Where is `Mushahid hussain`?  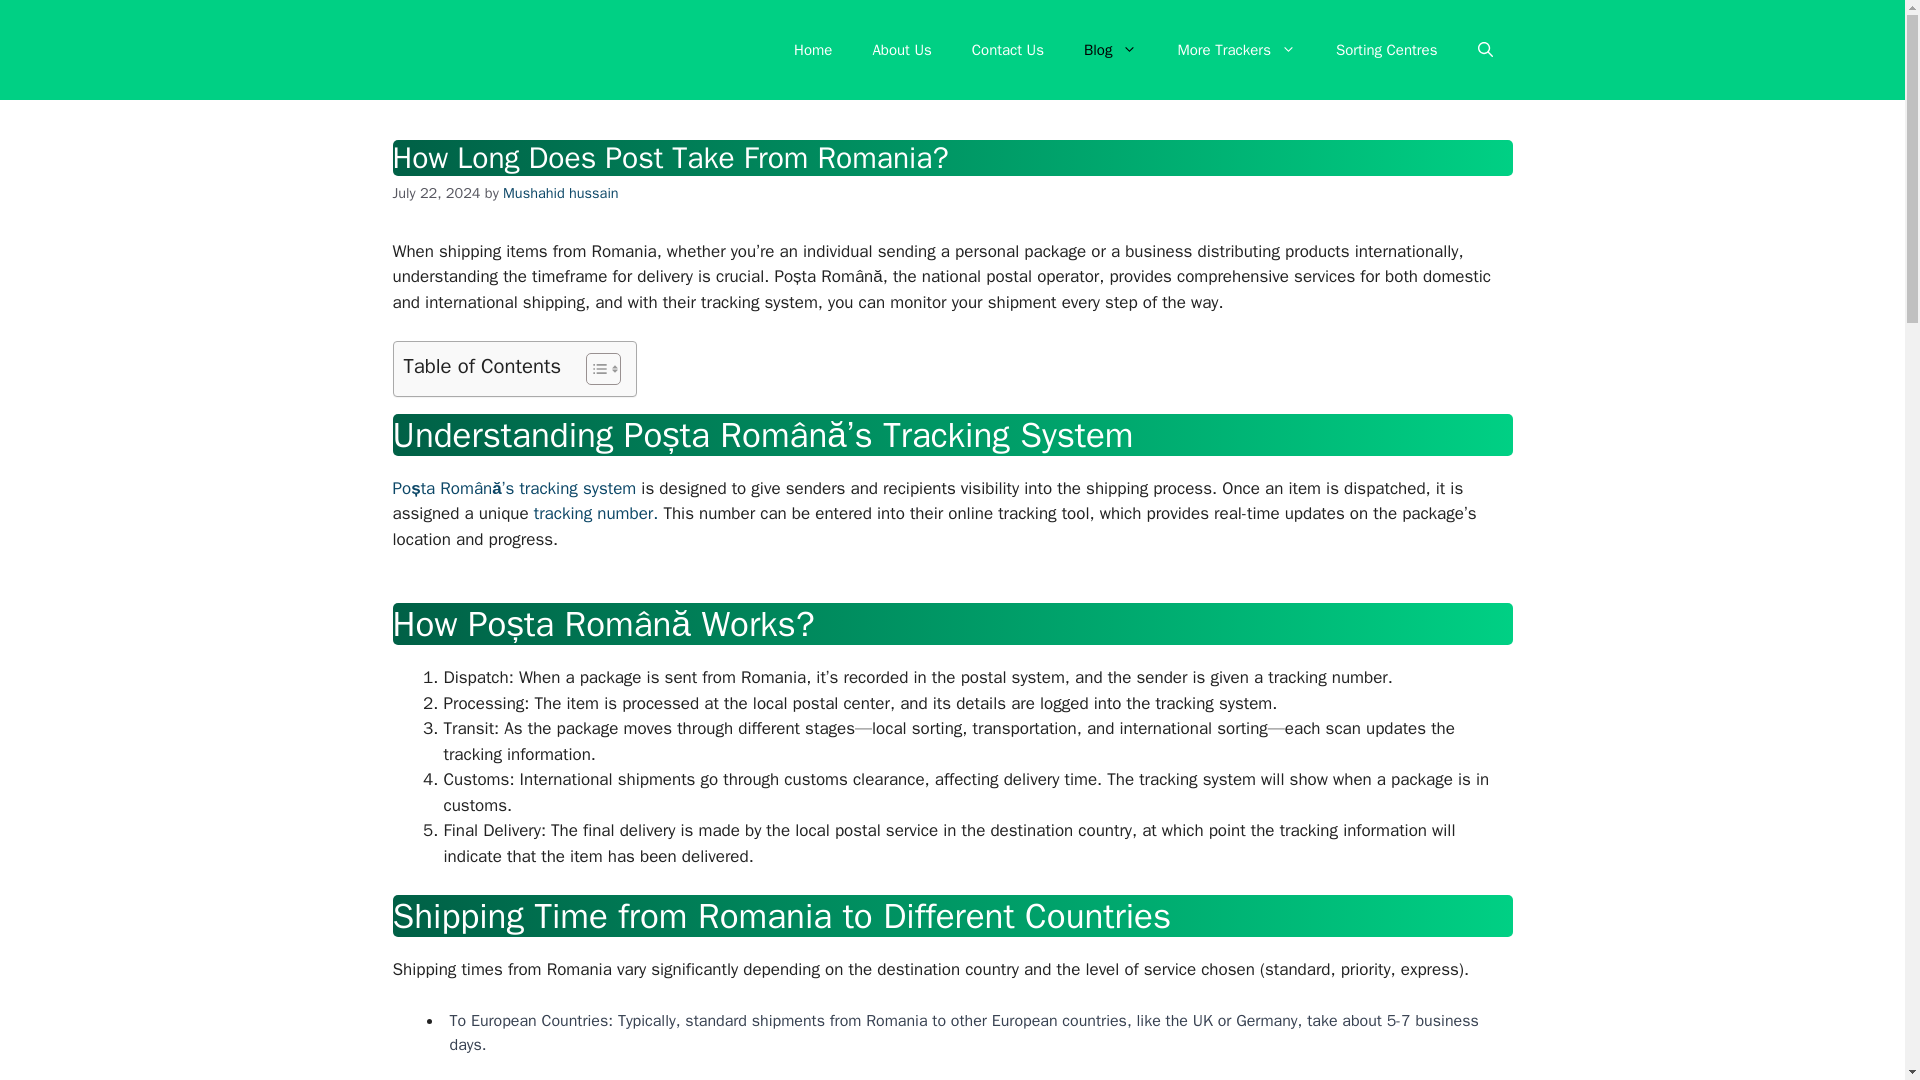
Mushahid hussain is located at coordinates (560, 192).